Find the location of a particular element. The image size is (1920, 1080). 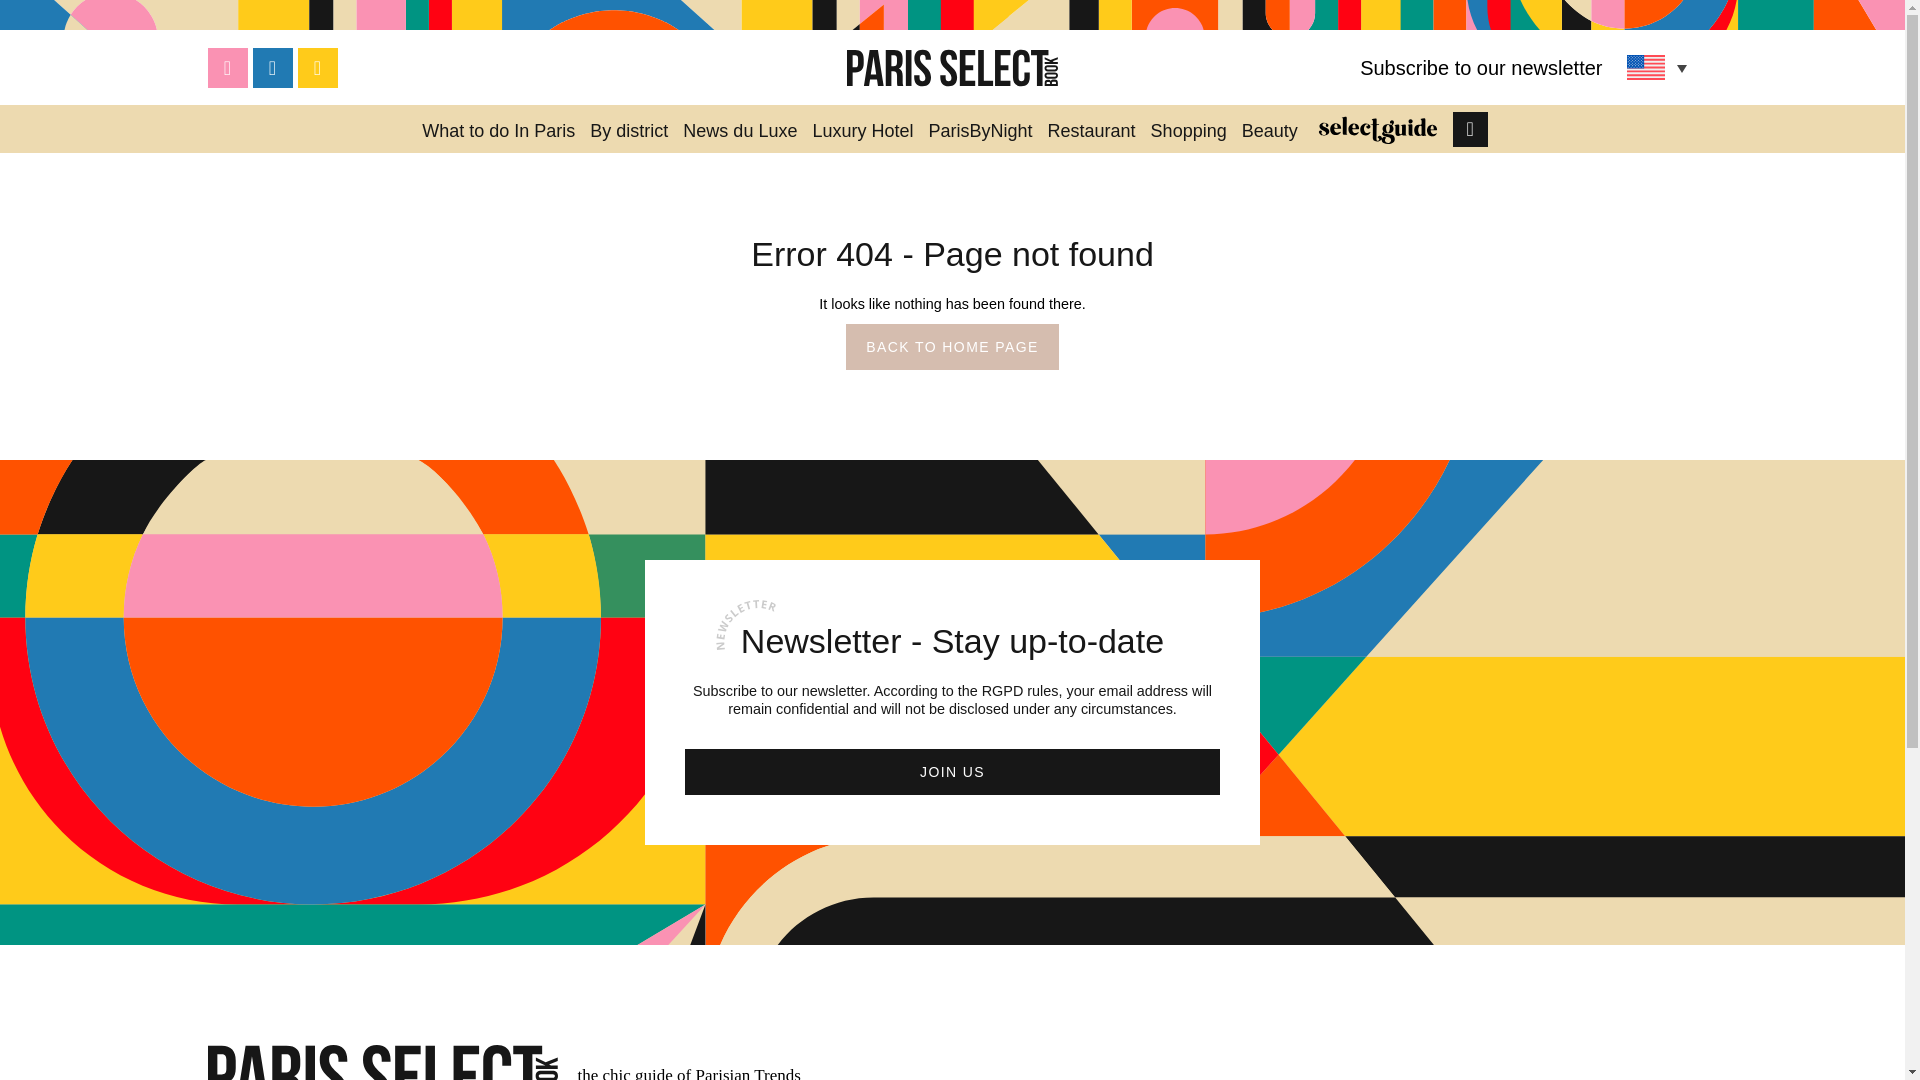

Home Paris Select Book is located at coordinates (952, 68).